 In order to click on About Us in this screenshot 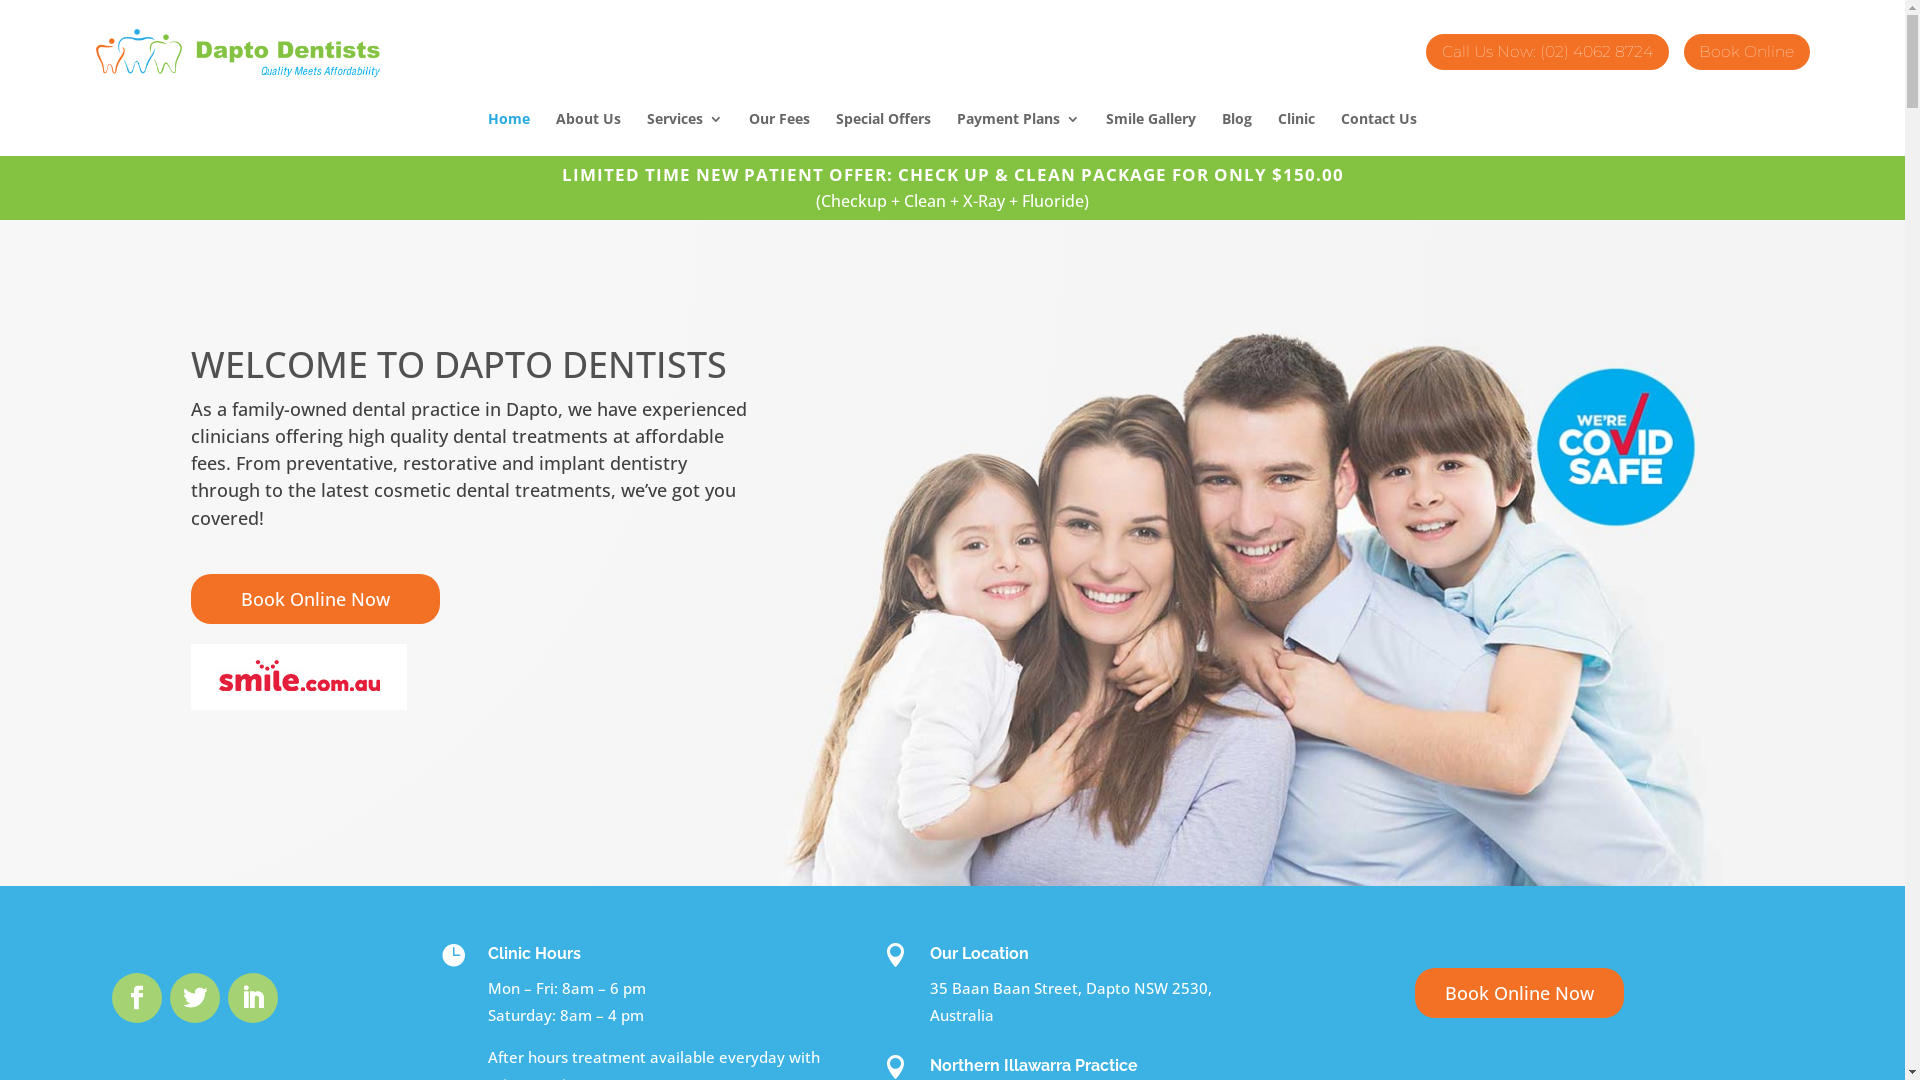, I will do `click(588, 134)`.